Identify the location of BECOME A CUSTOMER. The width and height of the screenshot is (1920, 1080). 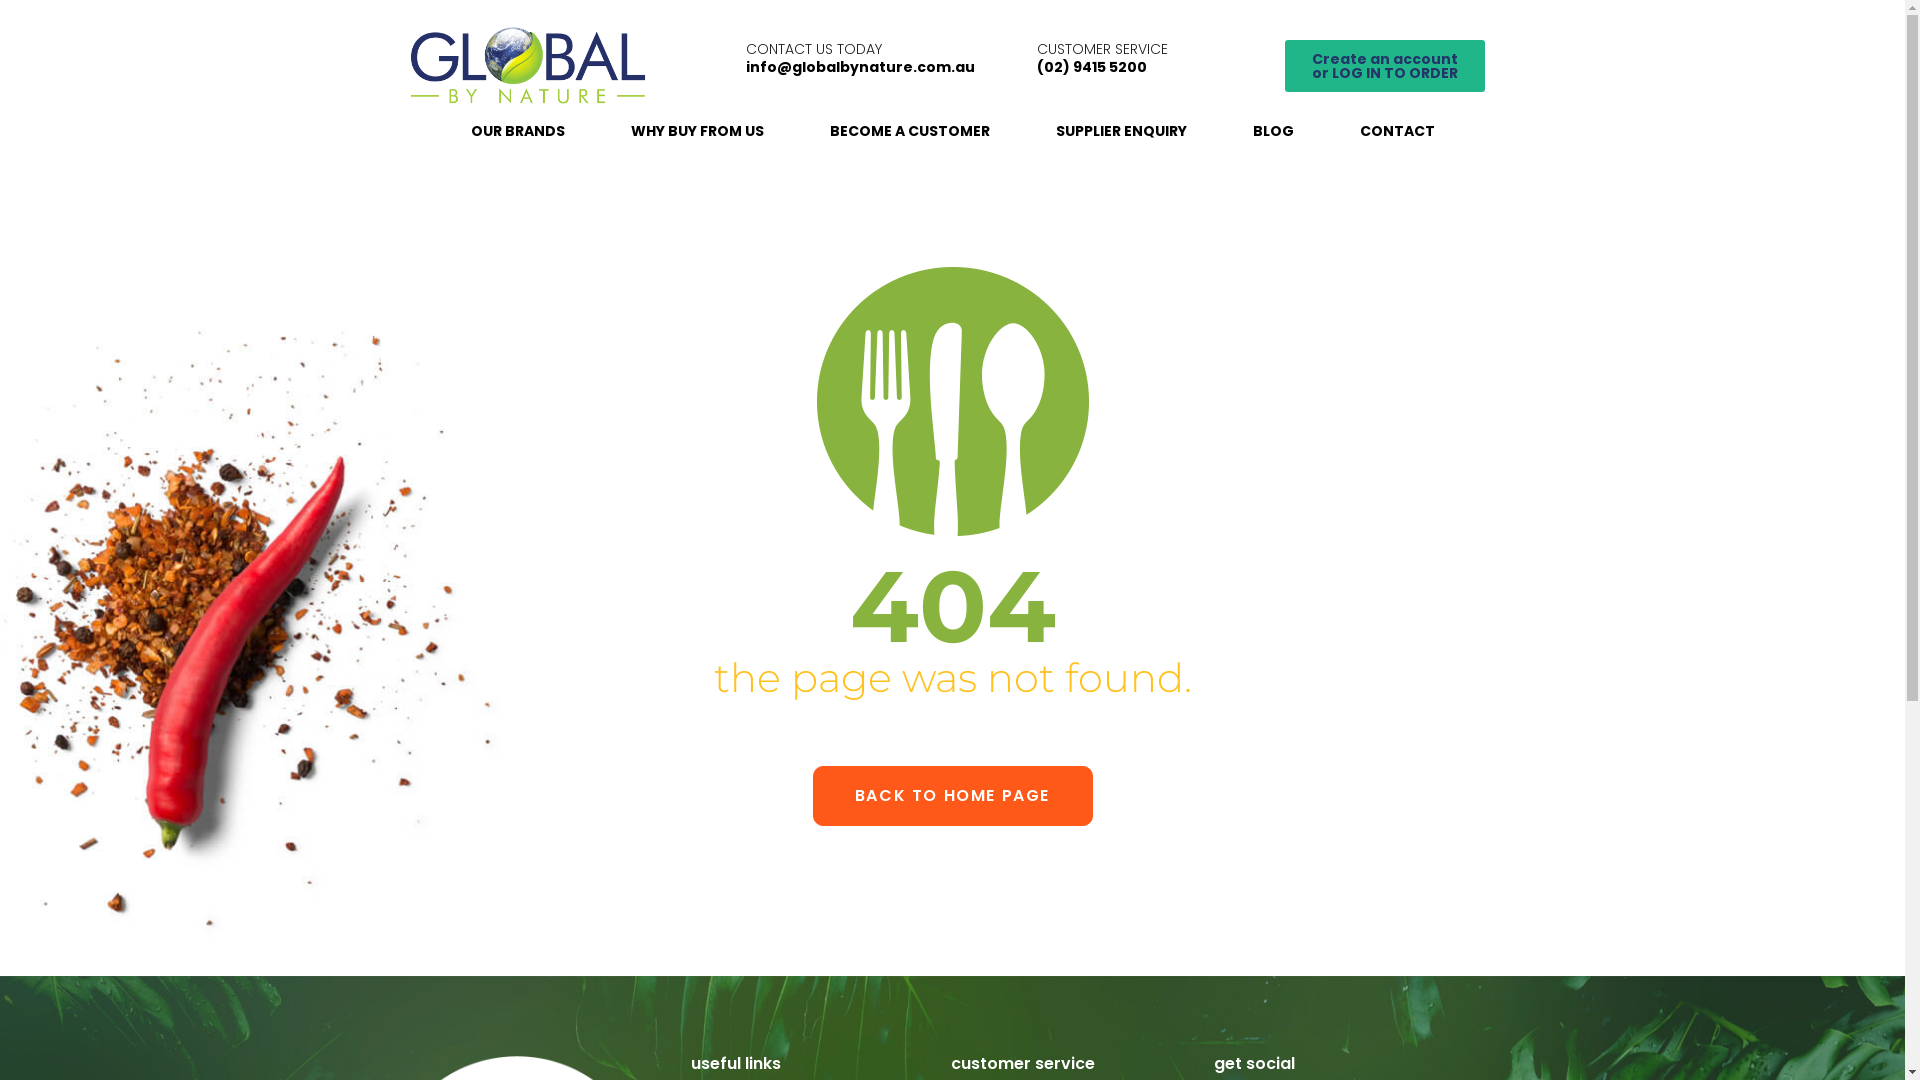
(910, 132).